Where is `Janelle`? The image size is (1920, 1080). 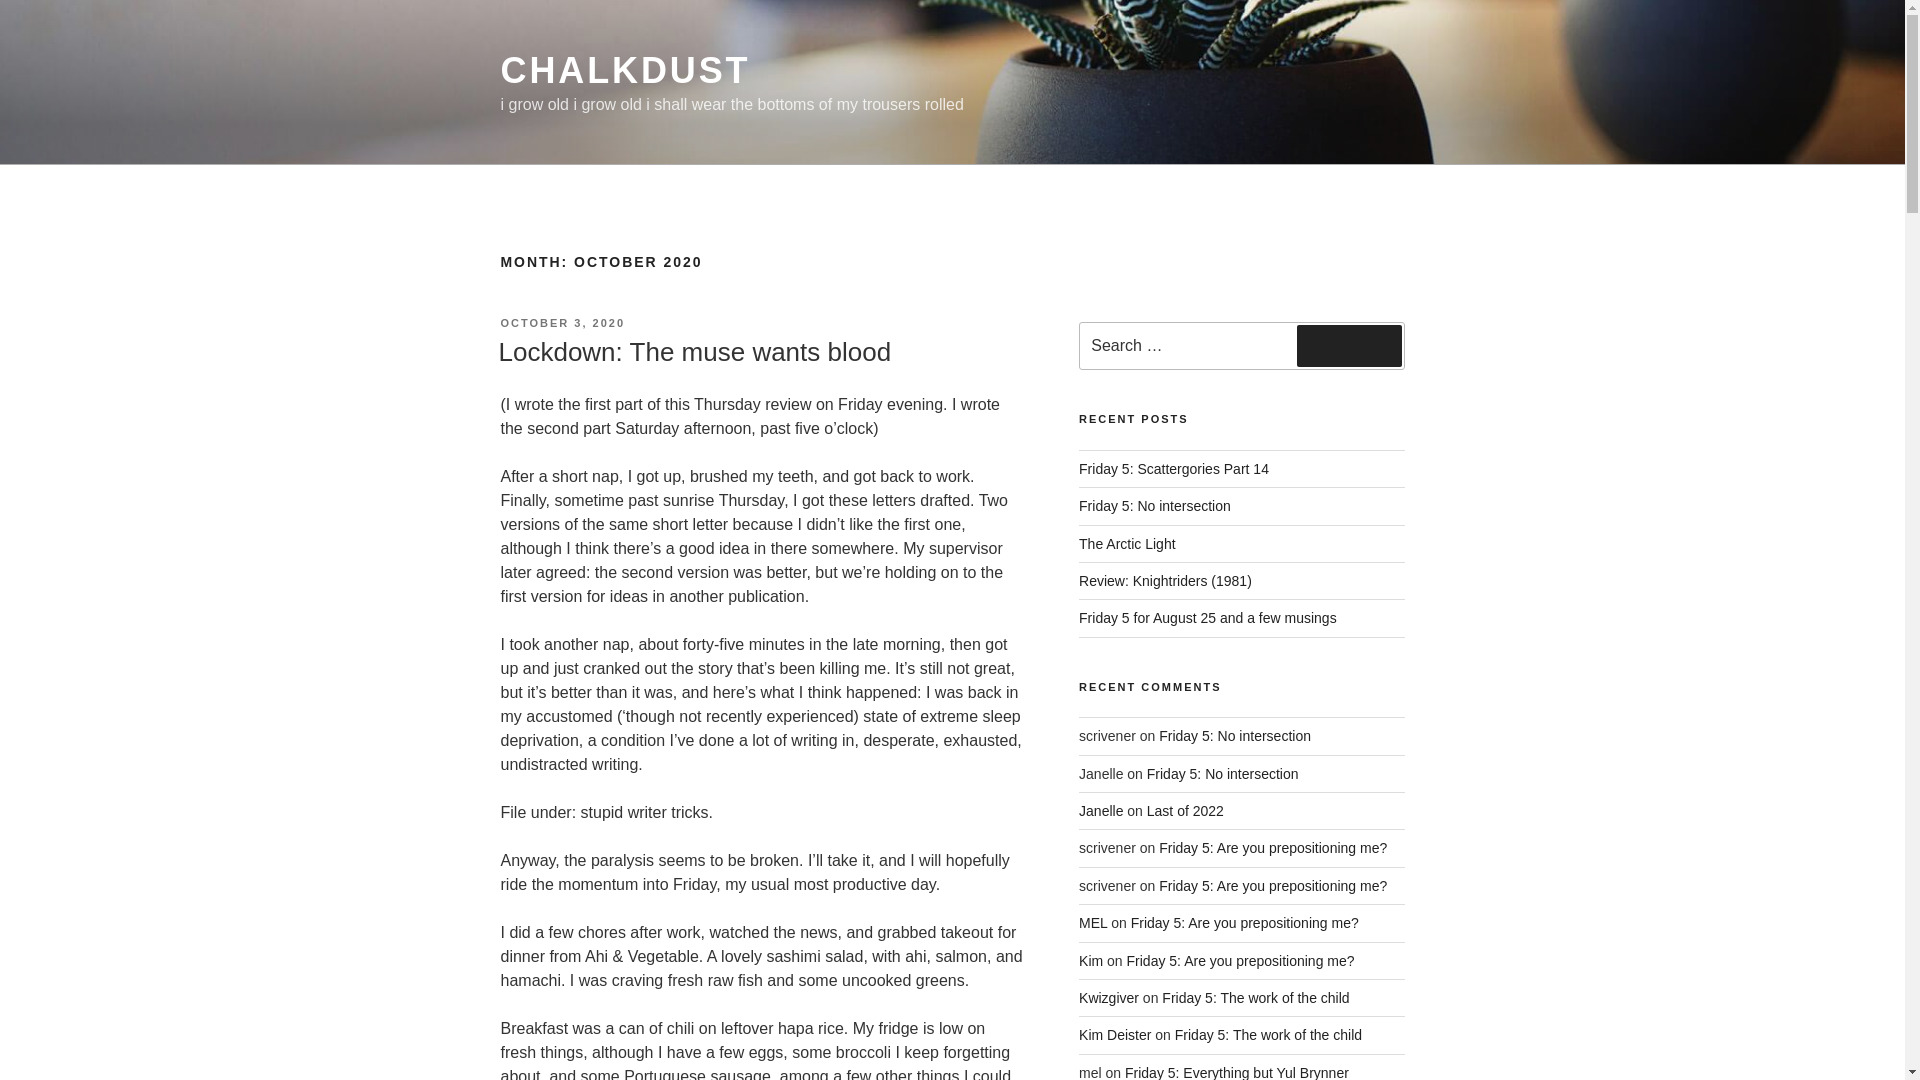
Janelle is located at coordinates (1101, 810).